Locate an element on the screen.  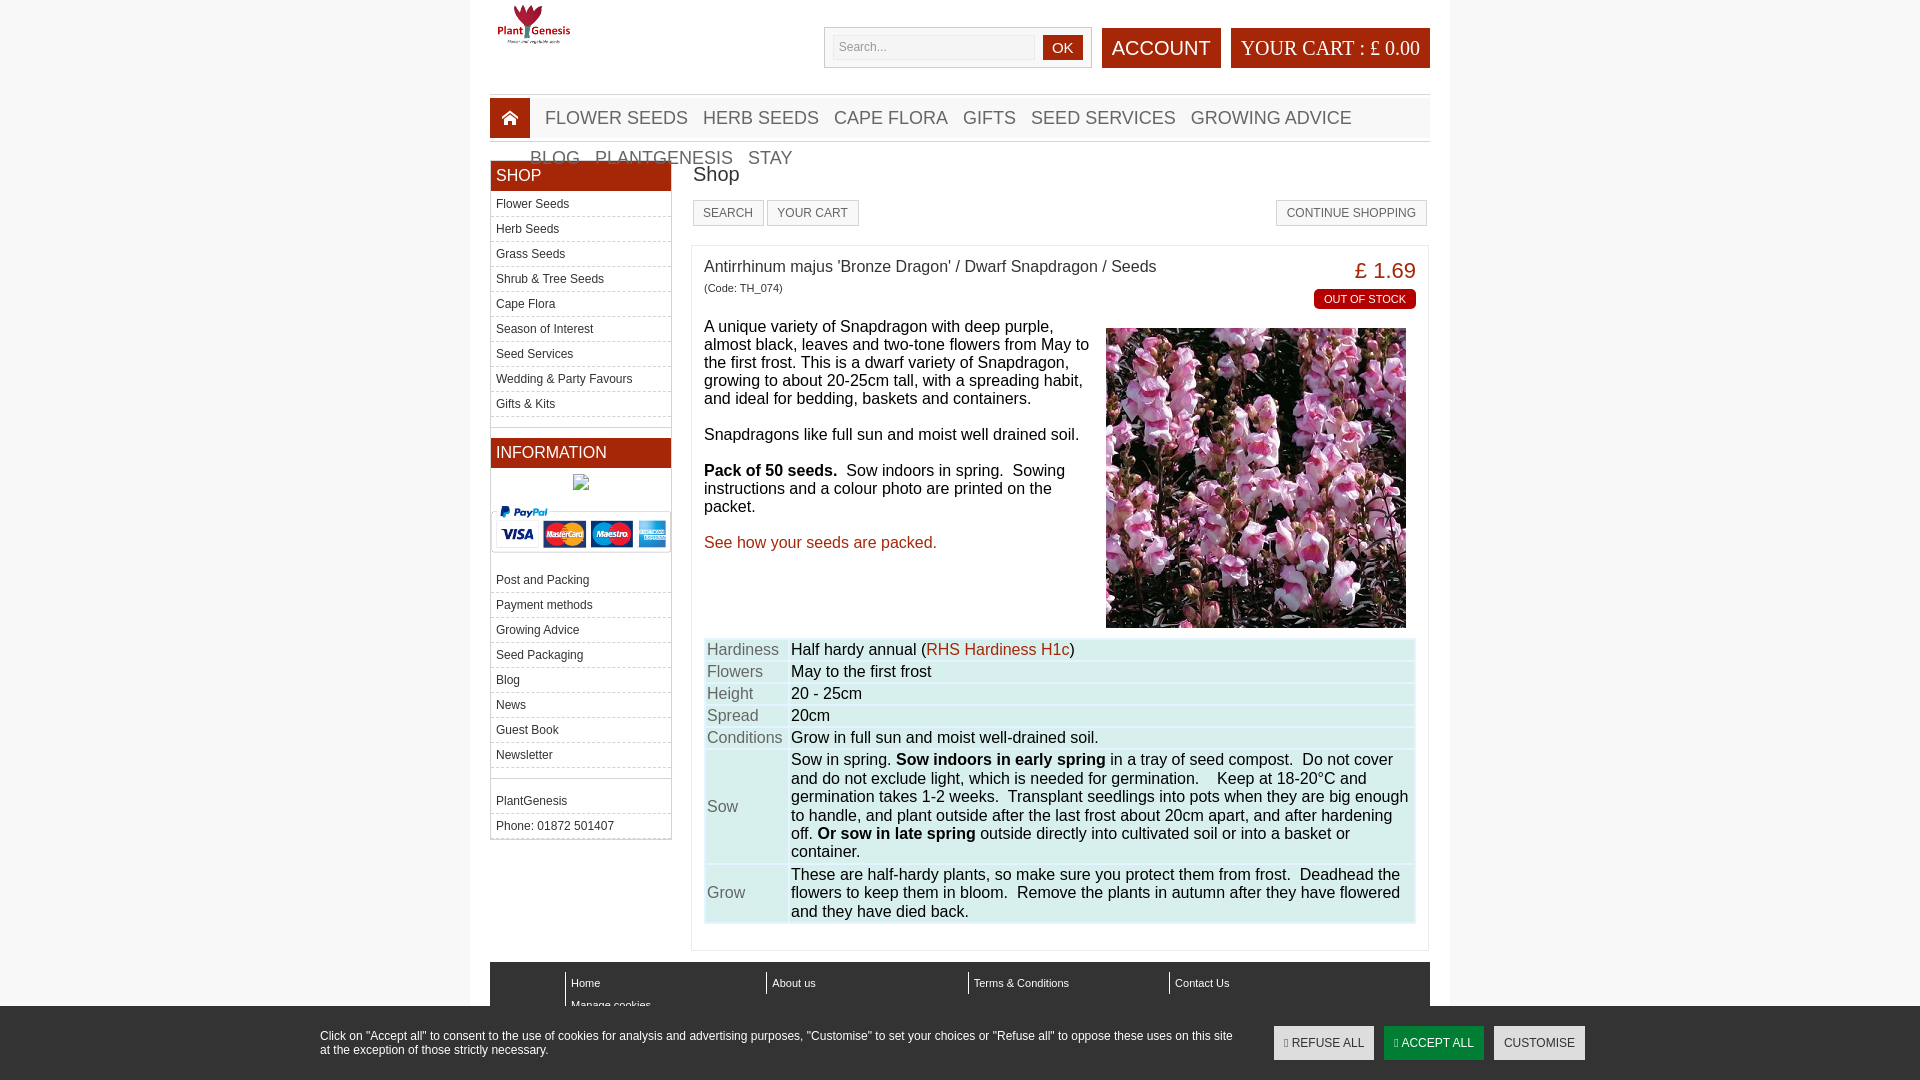
ACCOUNT is located at coordinates (1162, 51).